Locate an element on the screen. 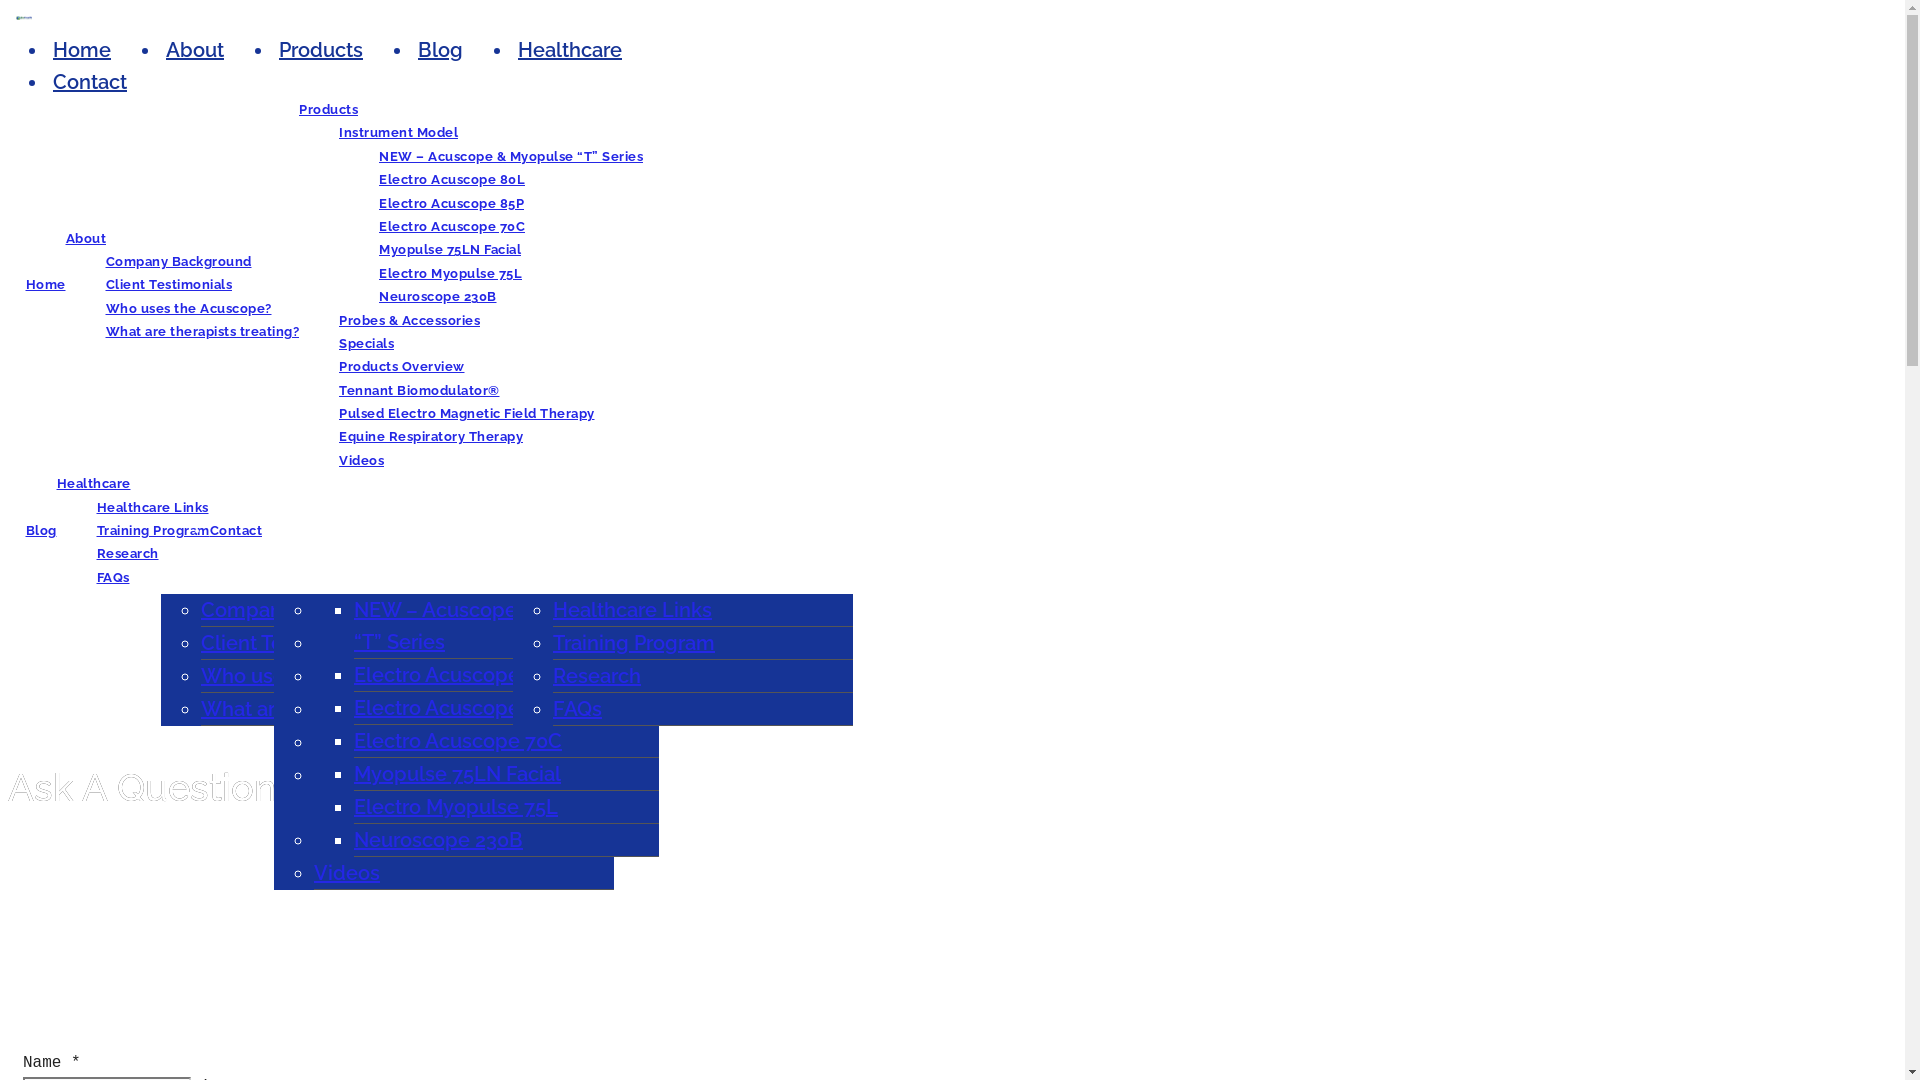 The height and width of the screenshot is (1080, 1920). Instrument Model is located at coordinates (398, 610).